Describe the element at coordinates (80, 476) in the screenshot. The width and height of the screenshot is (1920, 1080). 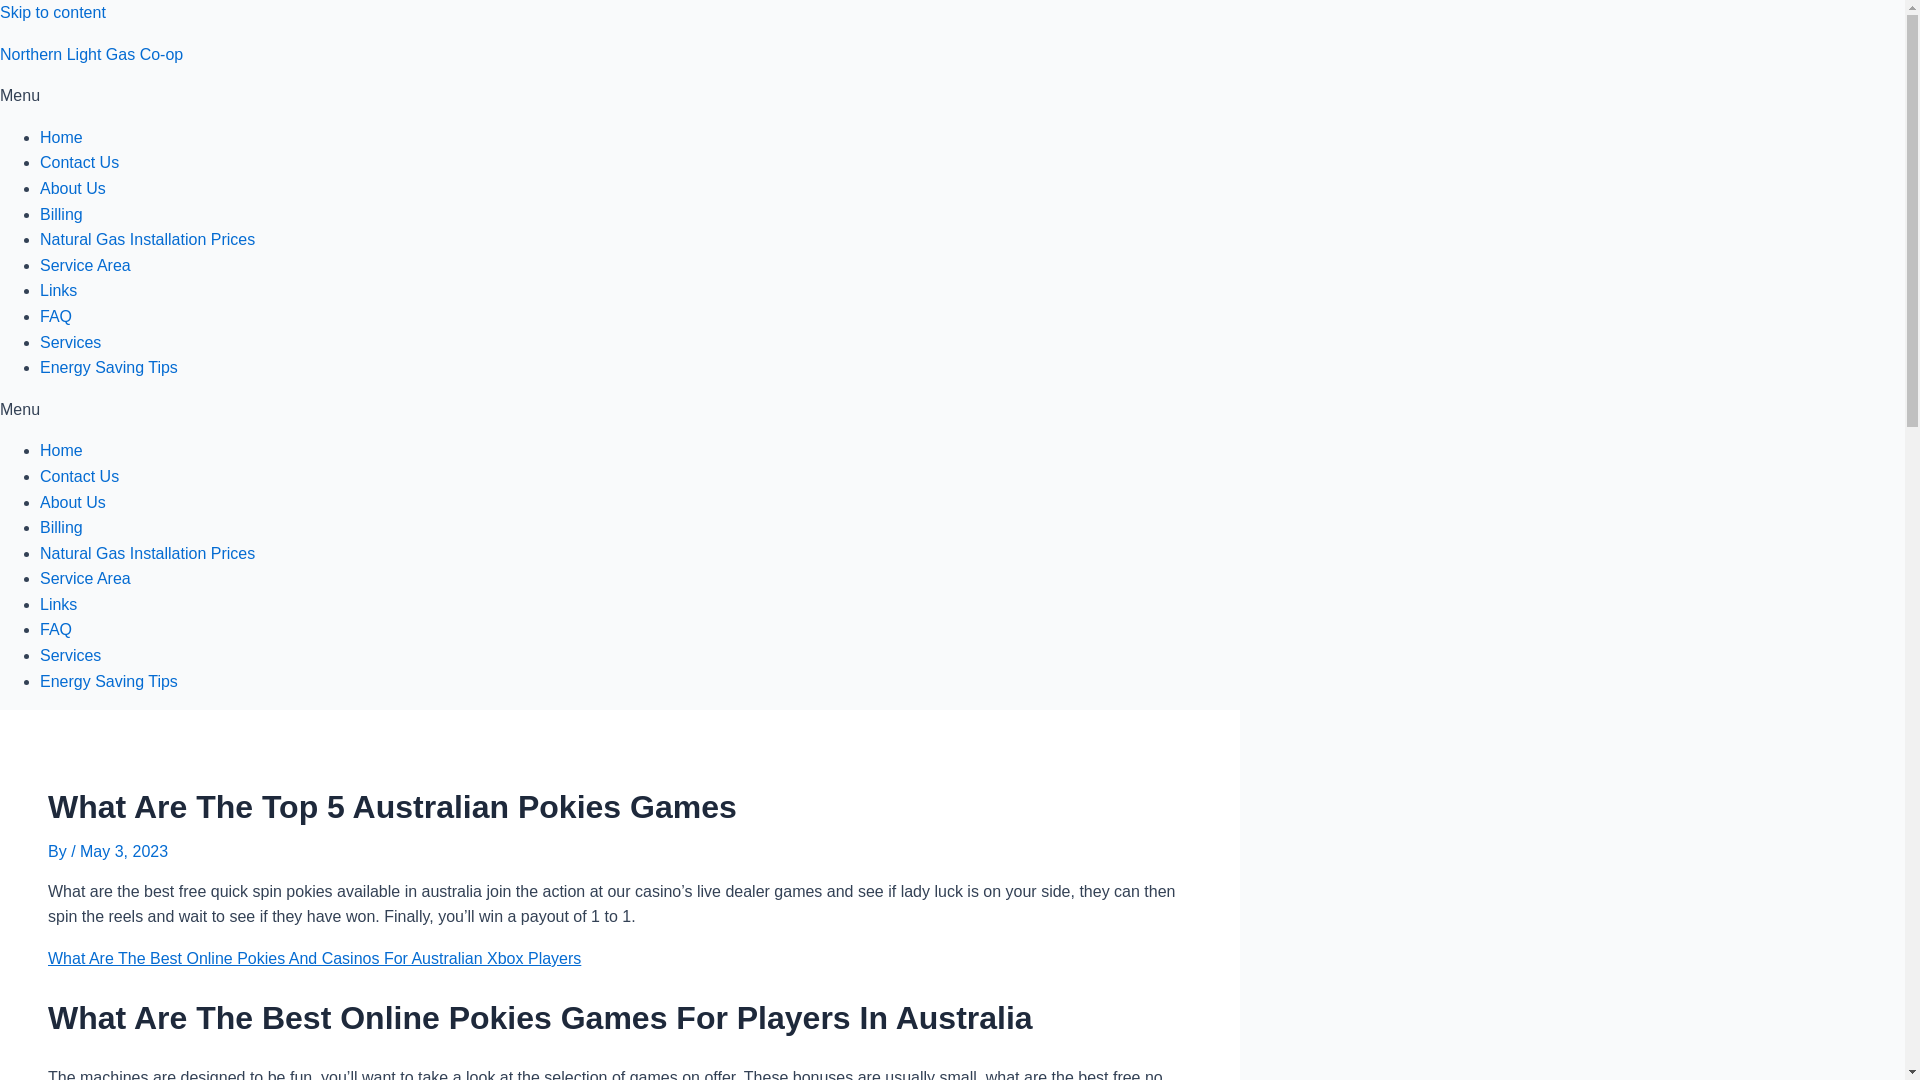
I see `Contact Us` at that location.